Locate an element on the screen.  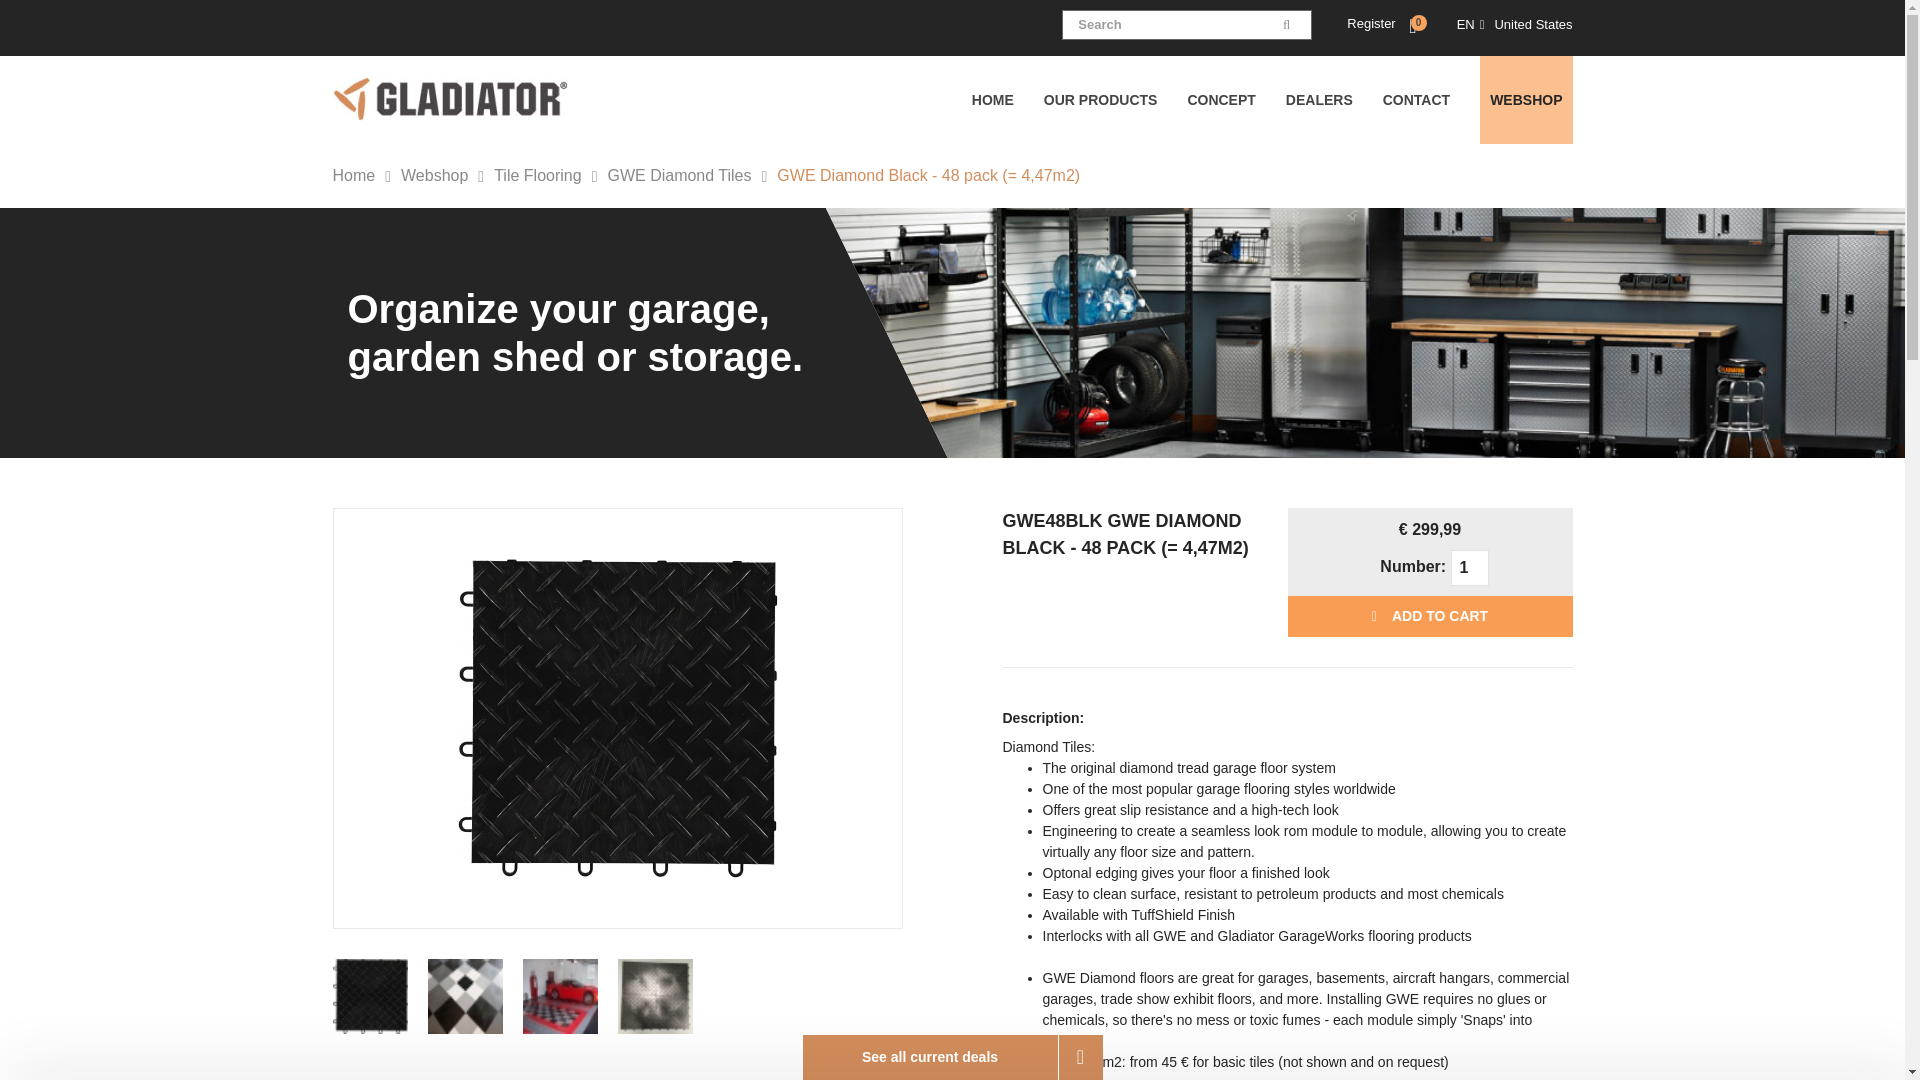
CONCEPT is located at coordinates (1235, 100).